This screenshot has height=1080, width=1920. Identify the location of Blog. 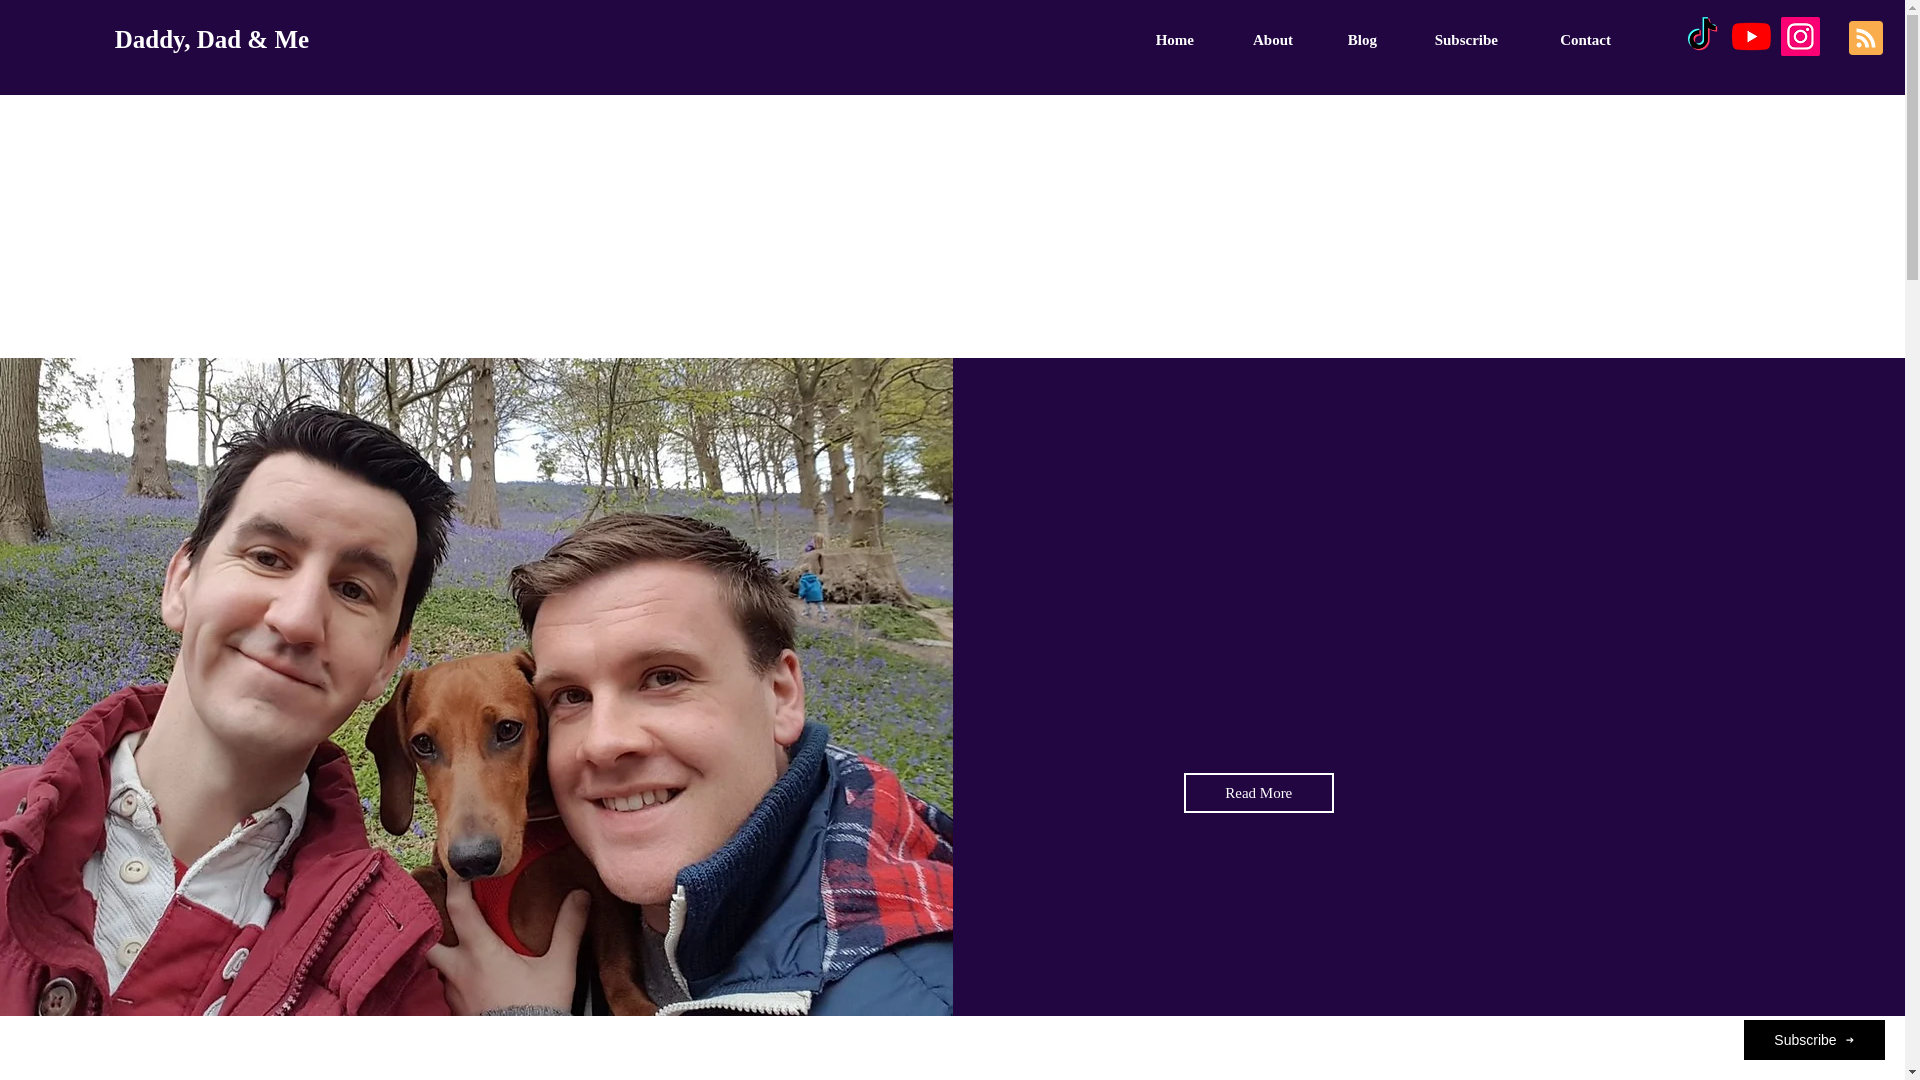
(1344, 40).